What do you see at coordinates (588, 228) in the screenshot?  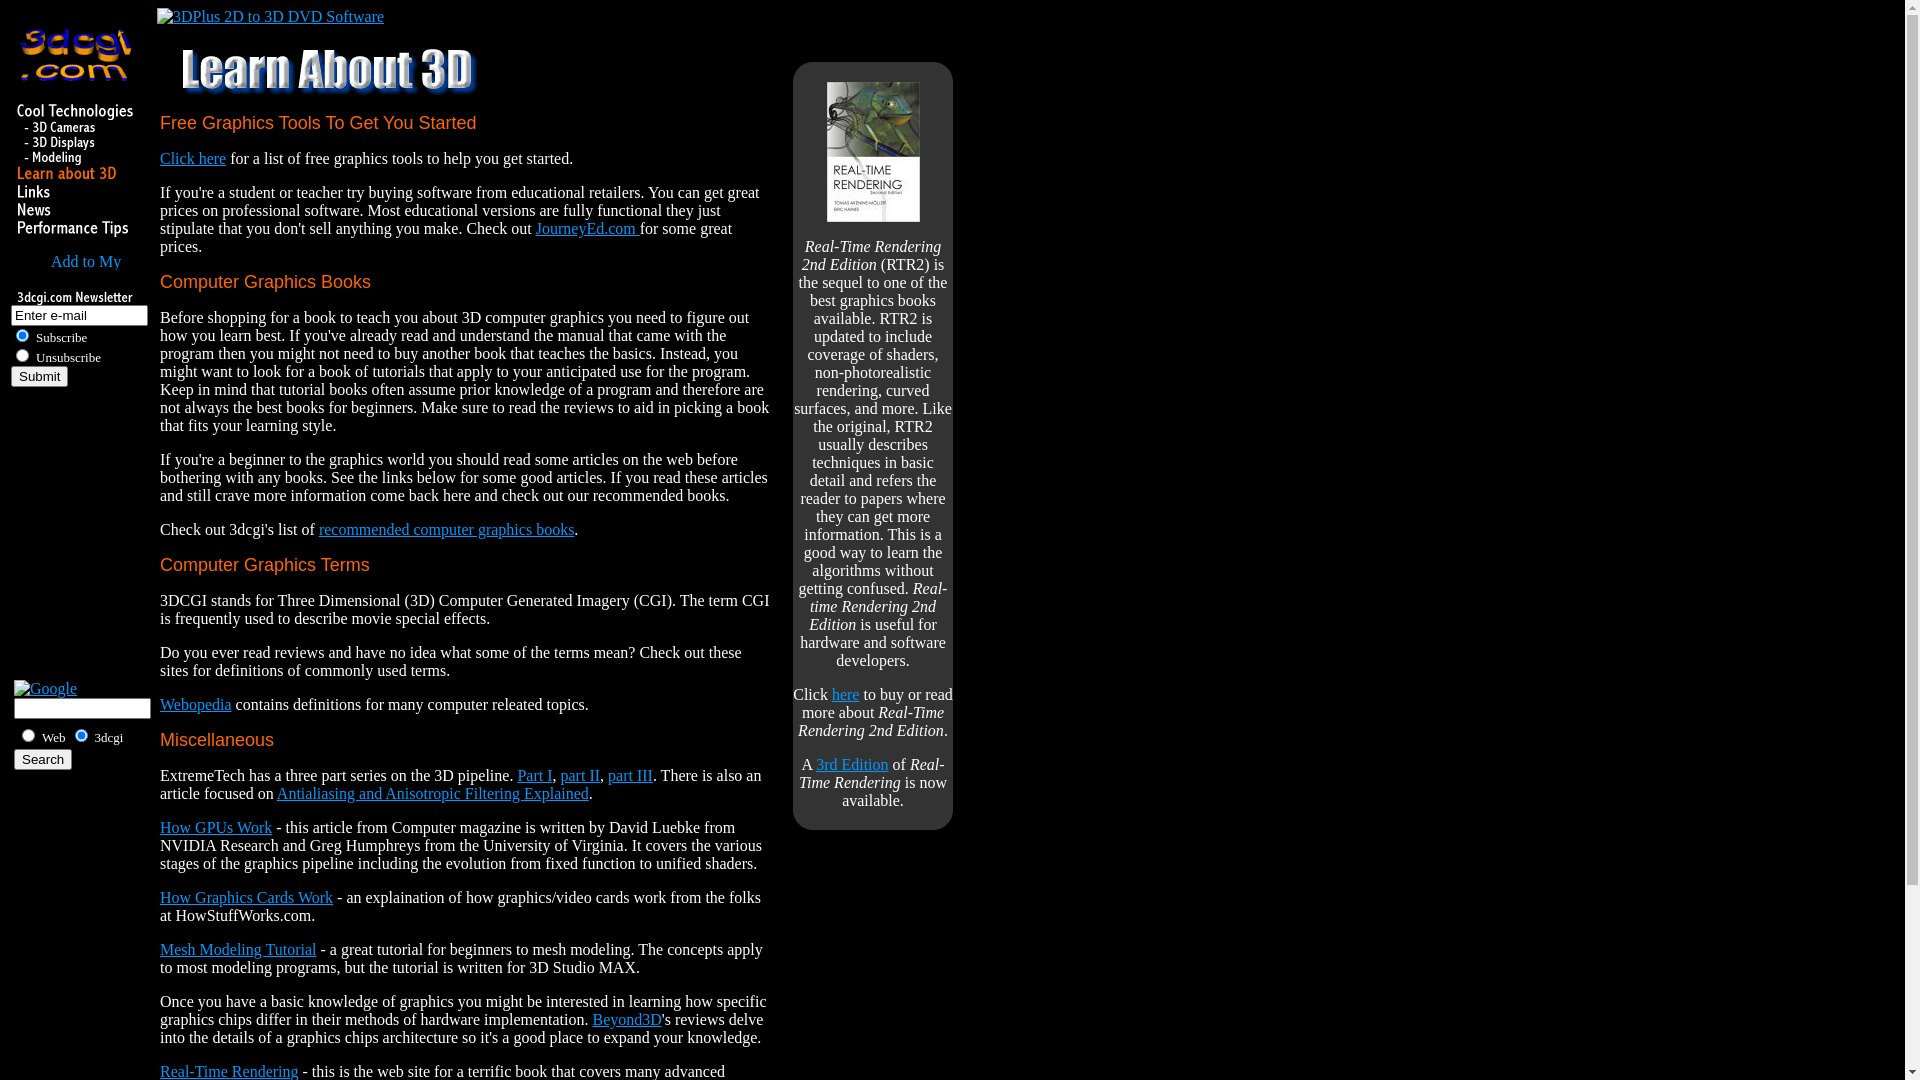 I see `JourneyEd.com` at bounding box center [588, 228].